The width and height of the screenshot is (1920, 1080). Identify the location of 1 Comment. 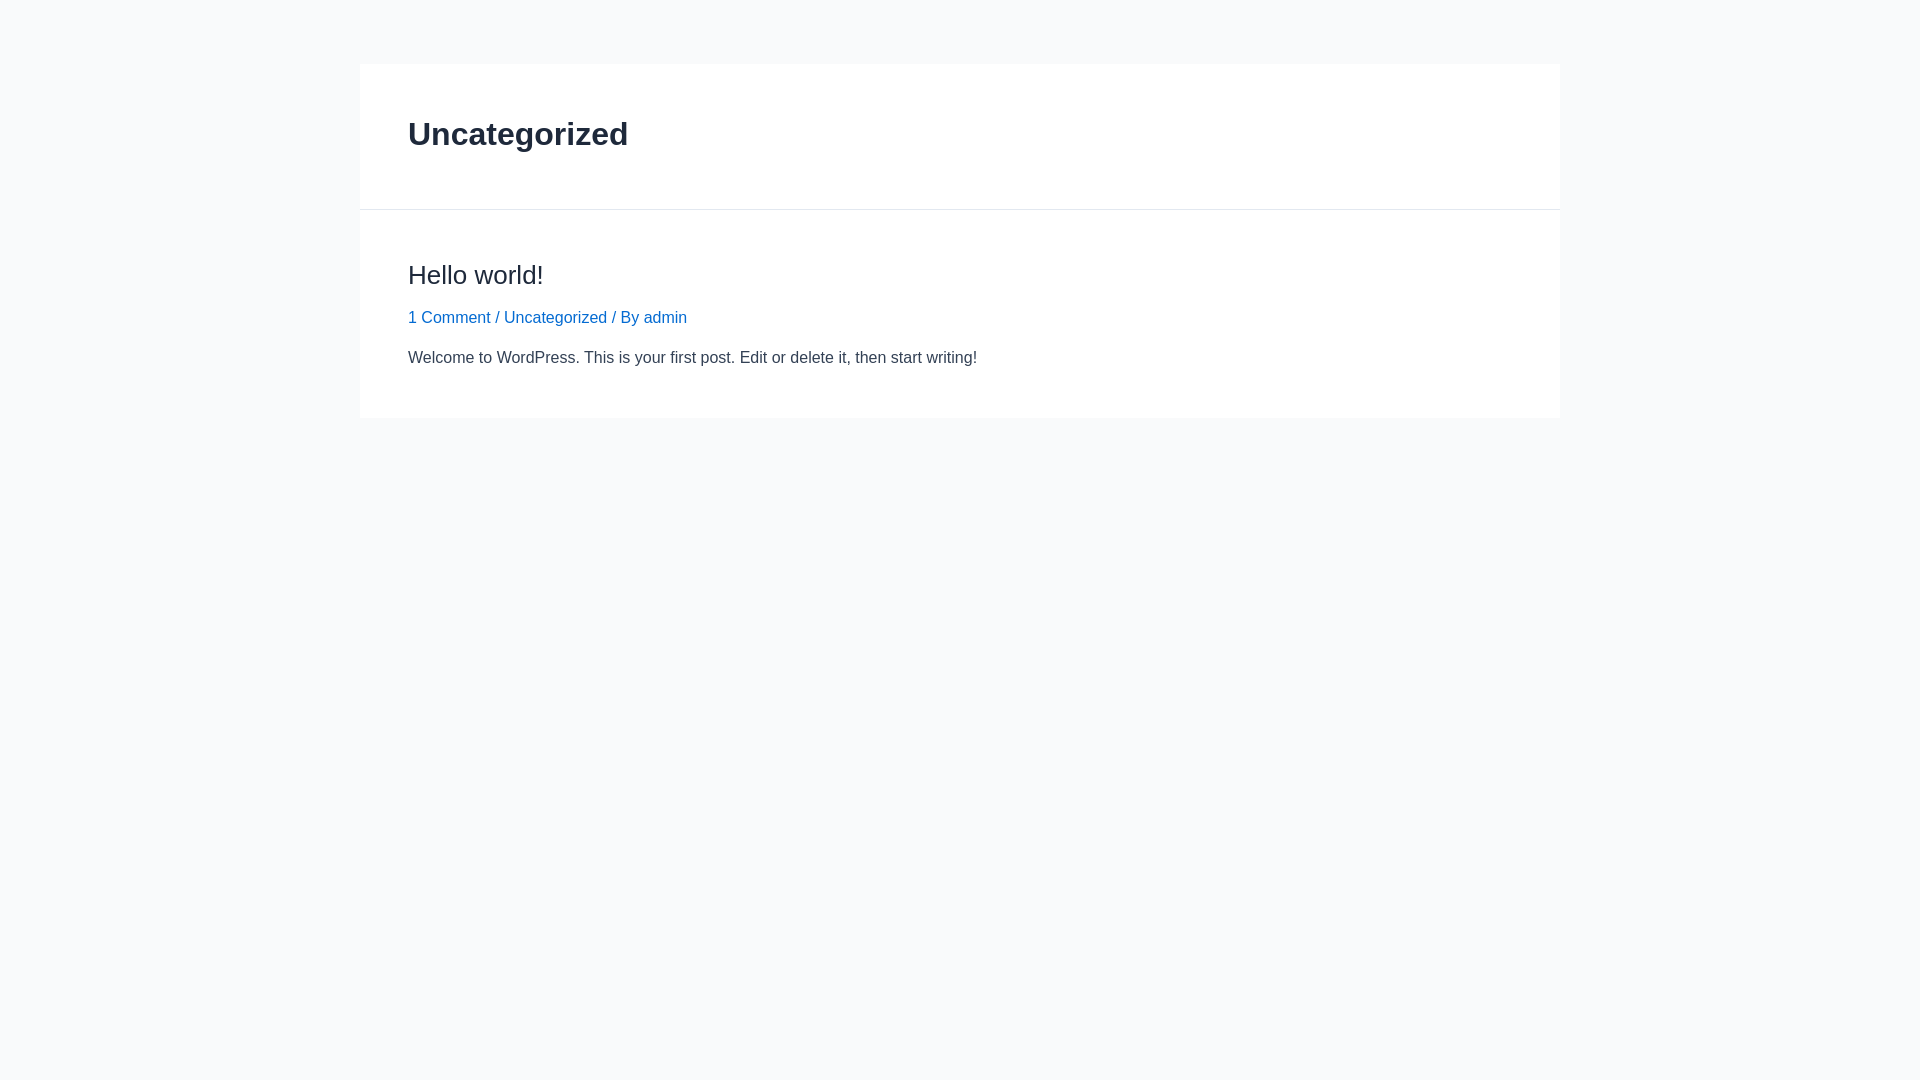
(450, 318).